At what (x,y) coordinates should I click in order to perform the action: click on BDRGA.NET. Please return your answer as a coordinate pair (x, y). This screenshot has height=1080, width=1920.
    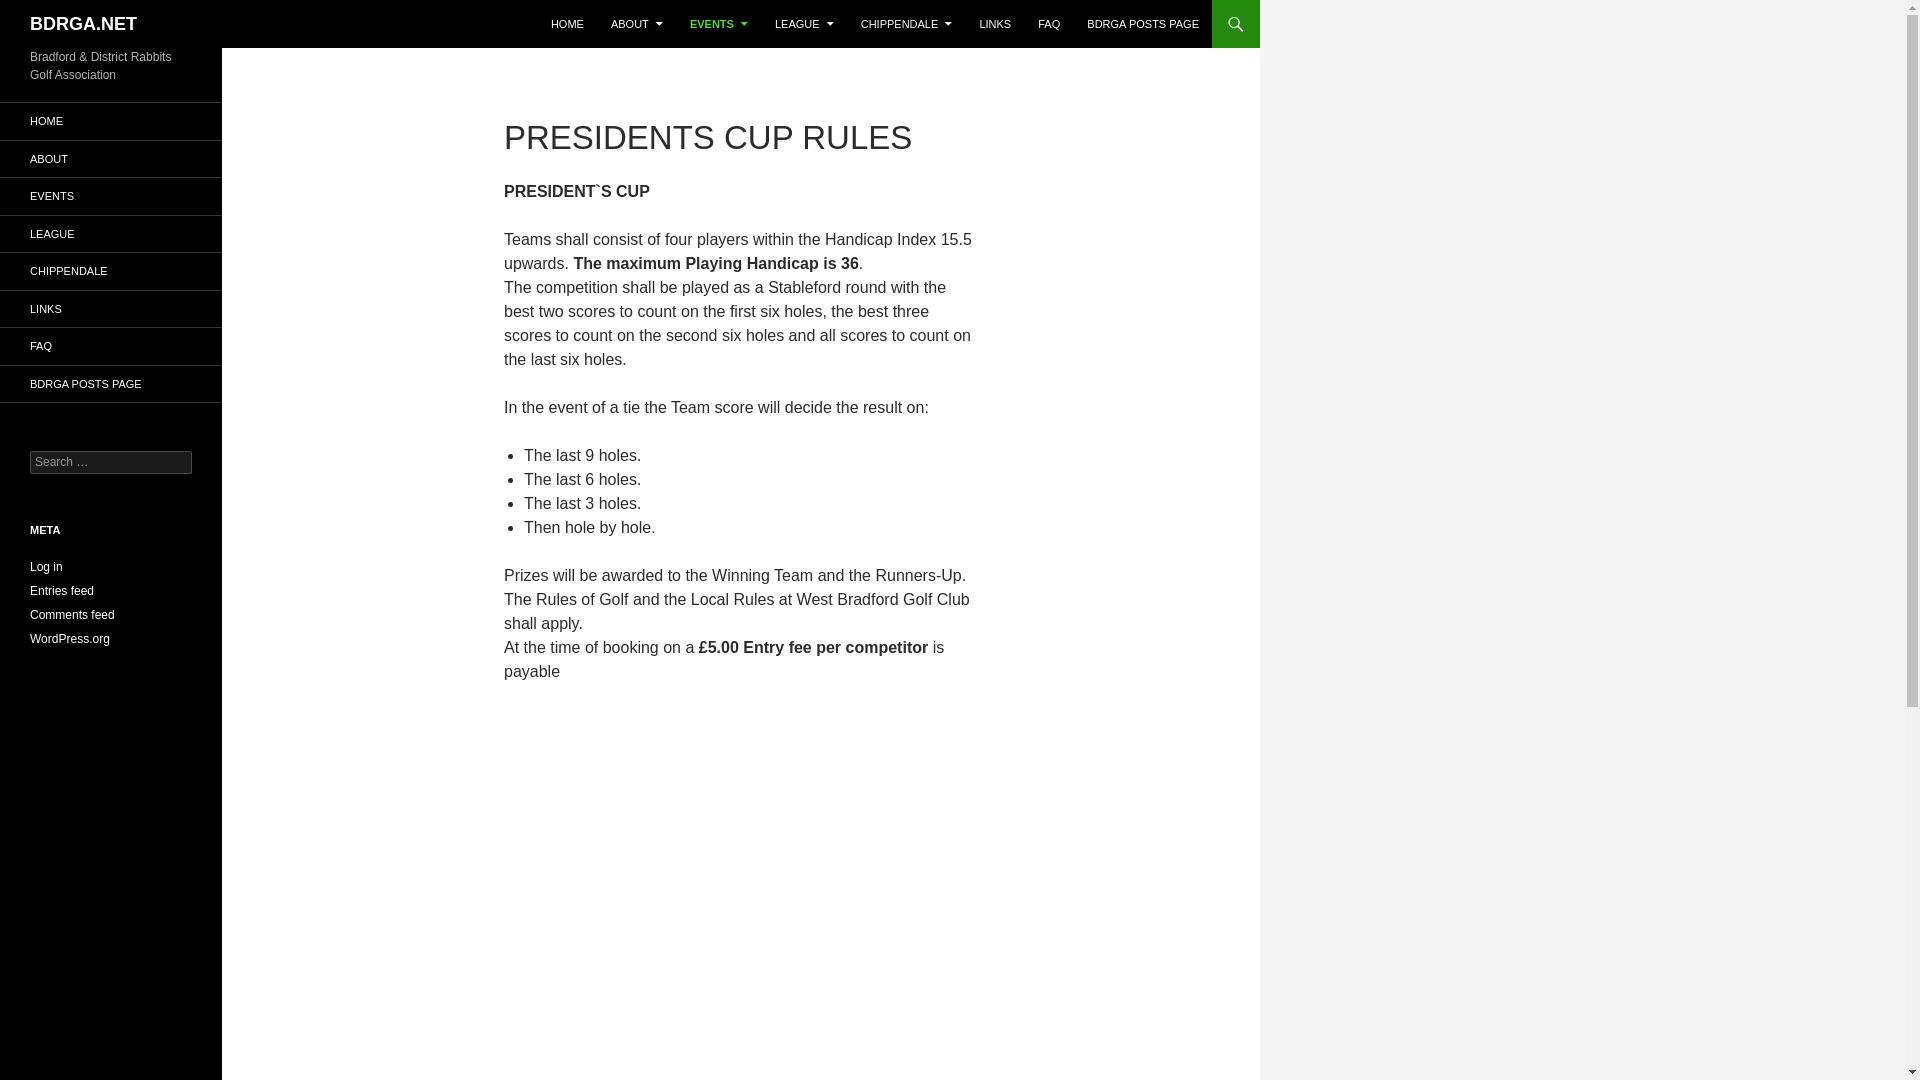
    Looking at the image, I should click on (83, 24).